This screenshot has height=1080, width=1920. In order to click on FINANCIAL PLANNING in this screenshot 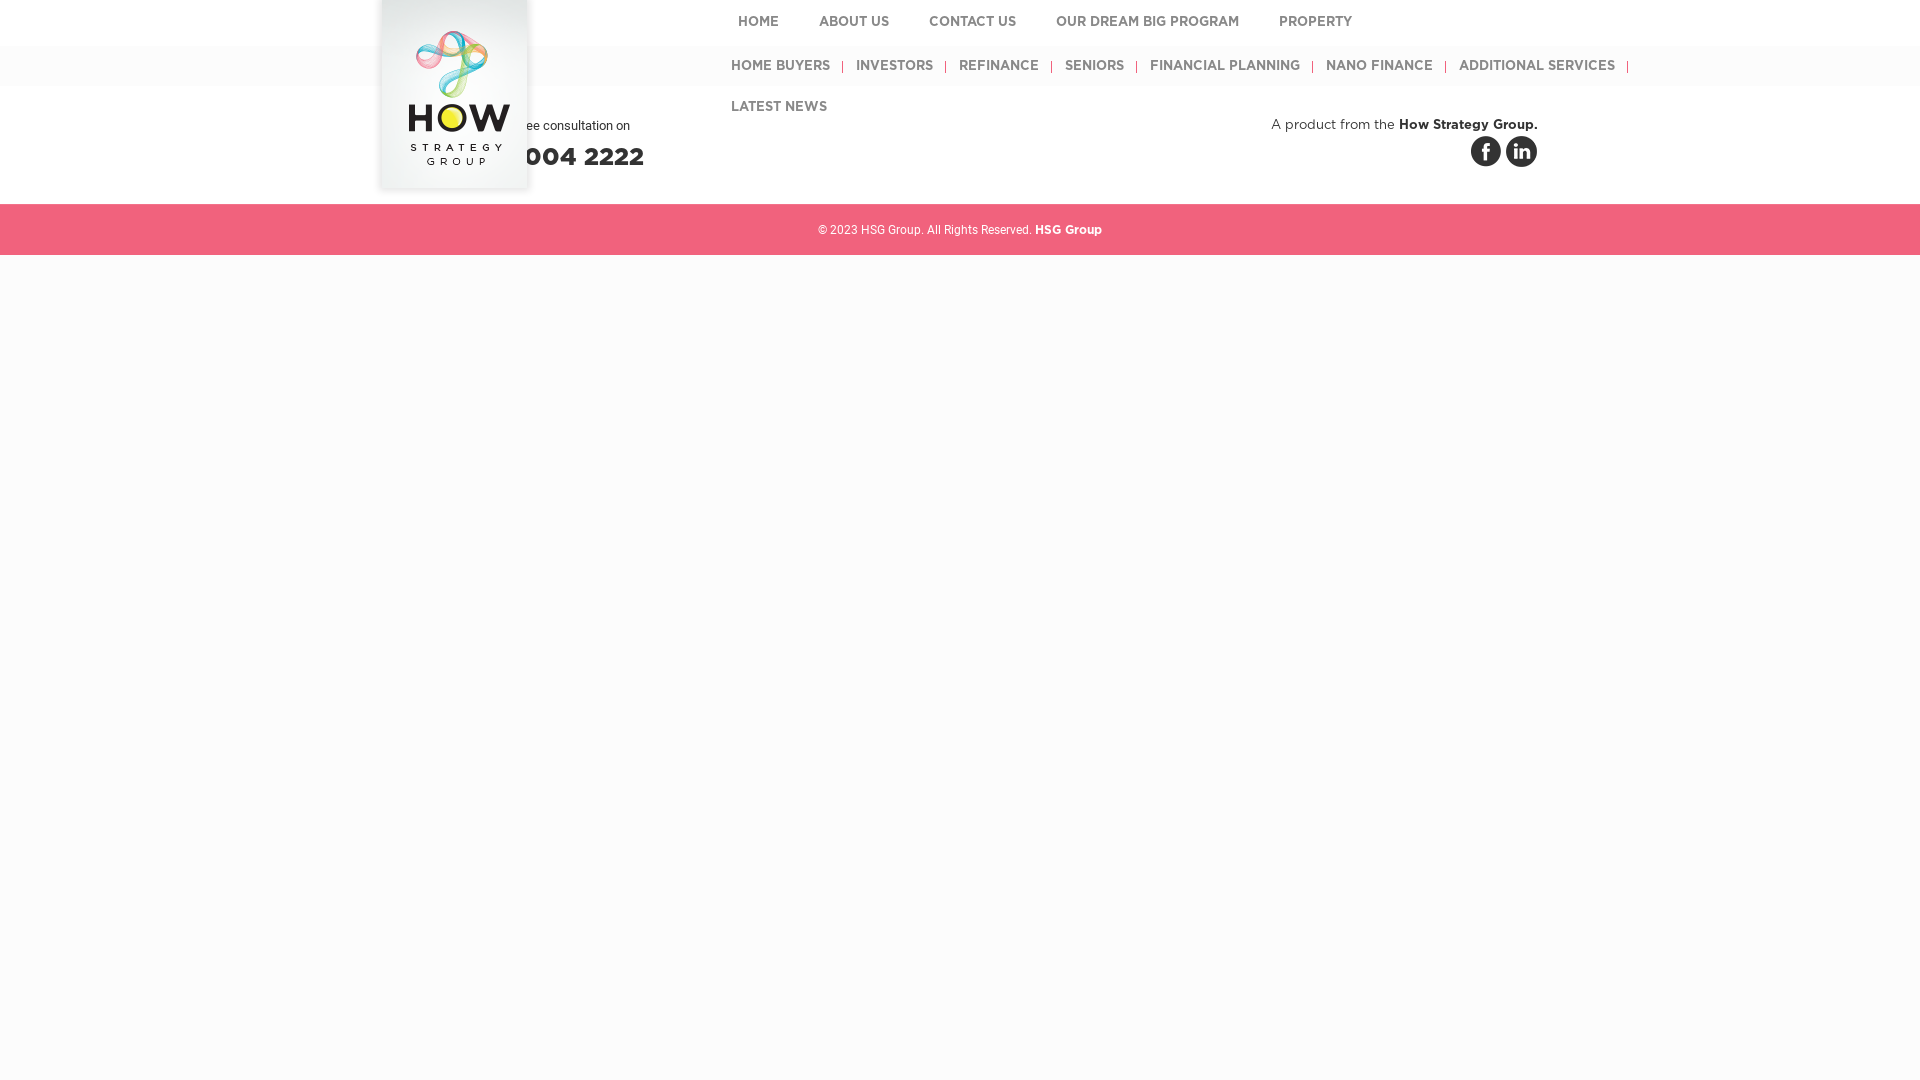, I will do `click(1225, 66)`.